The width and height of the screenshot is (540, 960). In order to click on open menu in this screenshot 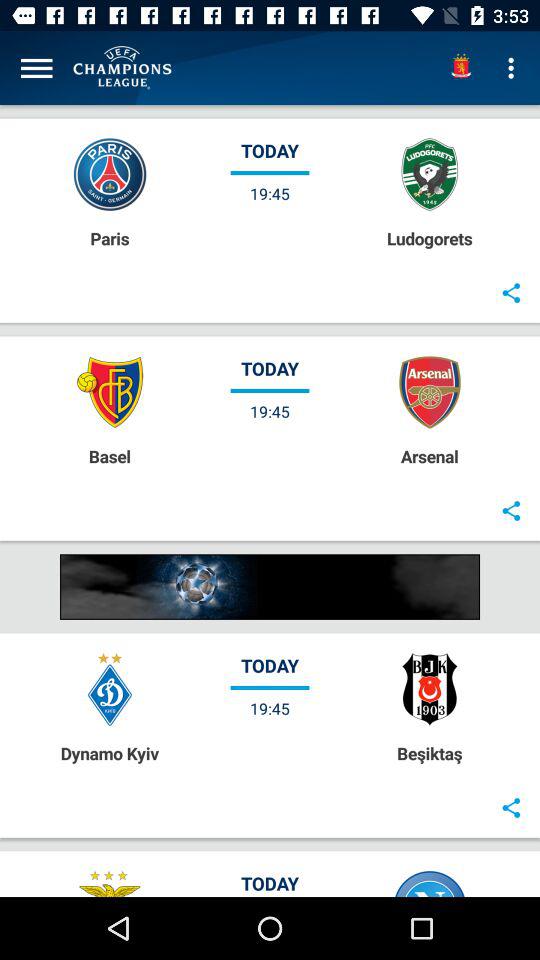, I will do `click(36, 68)`.